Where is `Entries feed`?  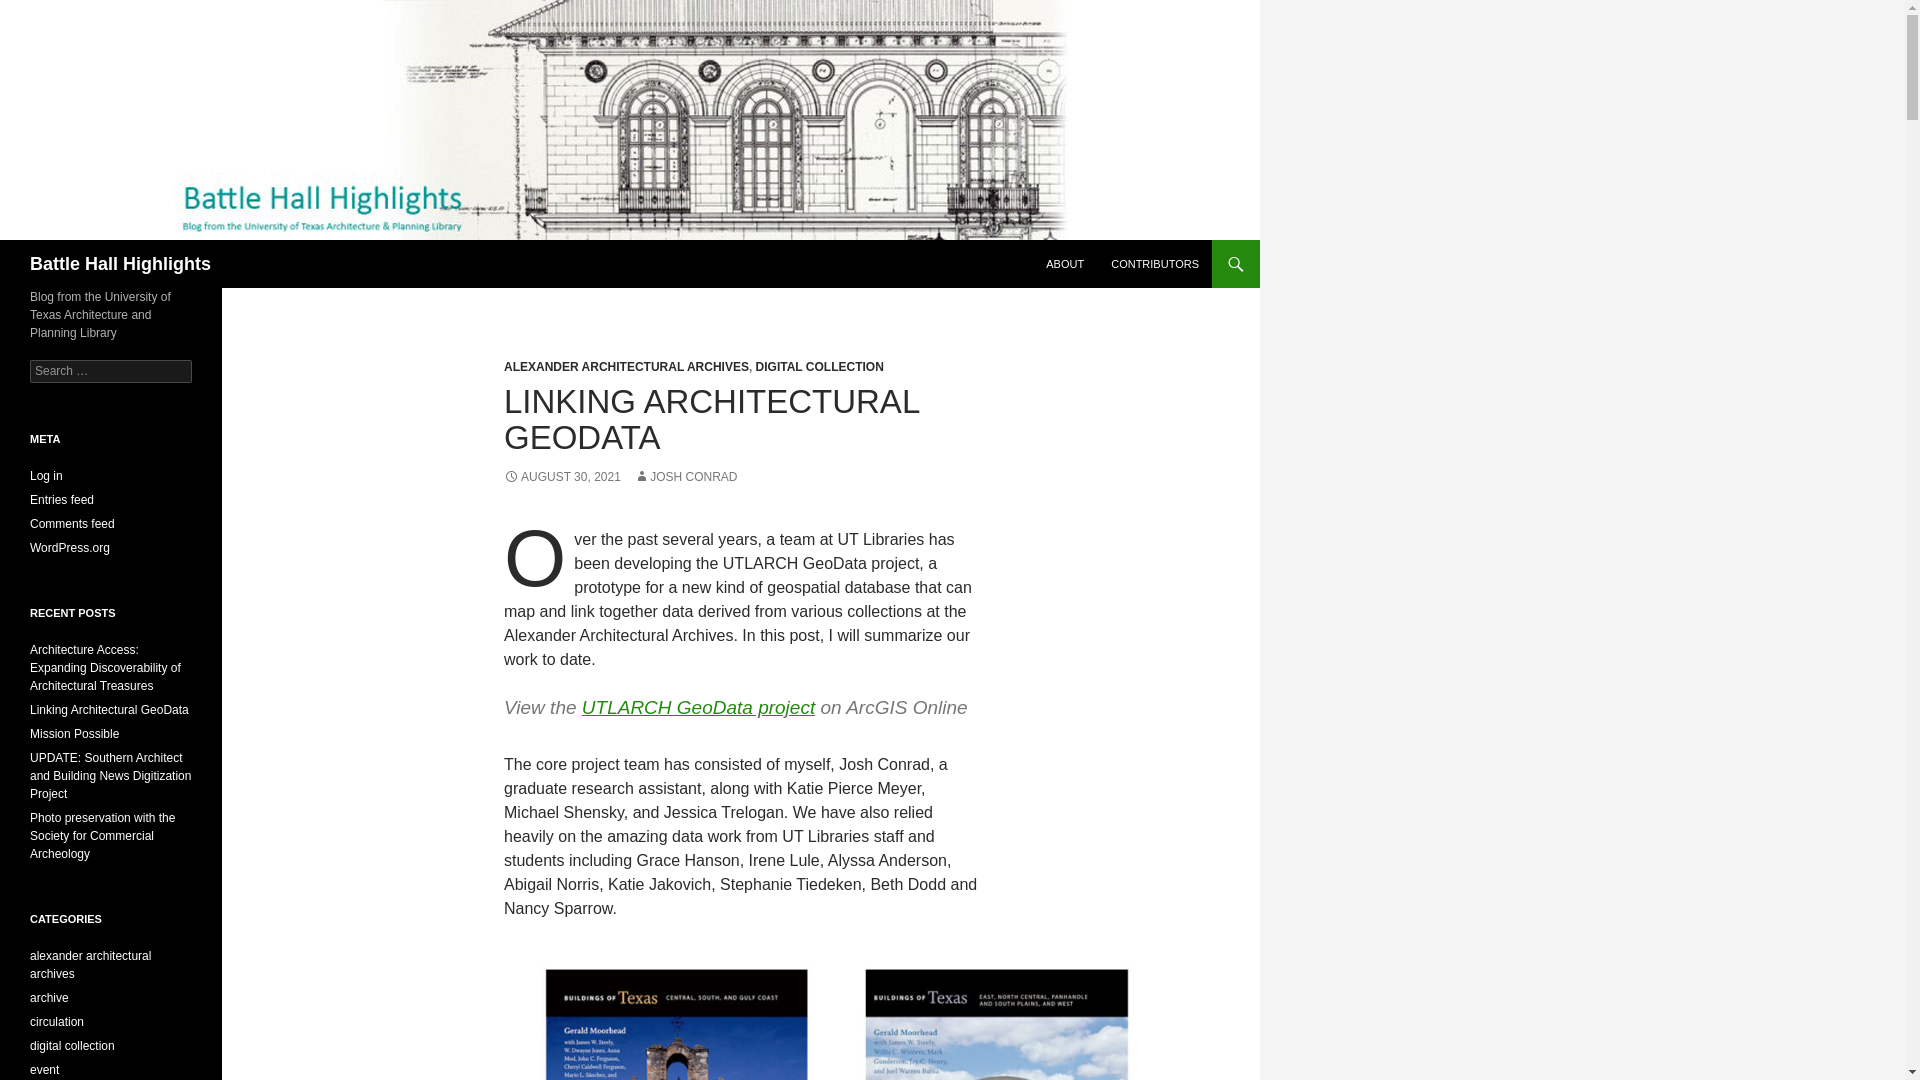
Entries feed is located at coordinates (62, 499).